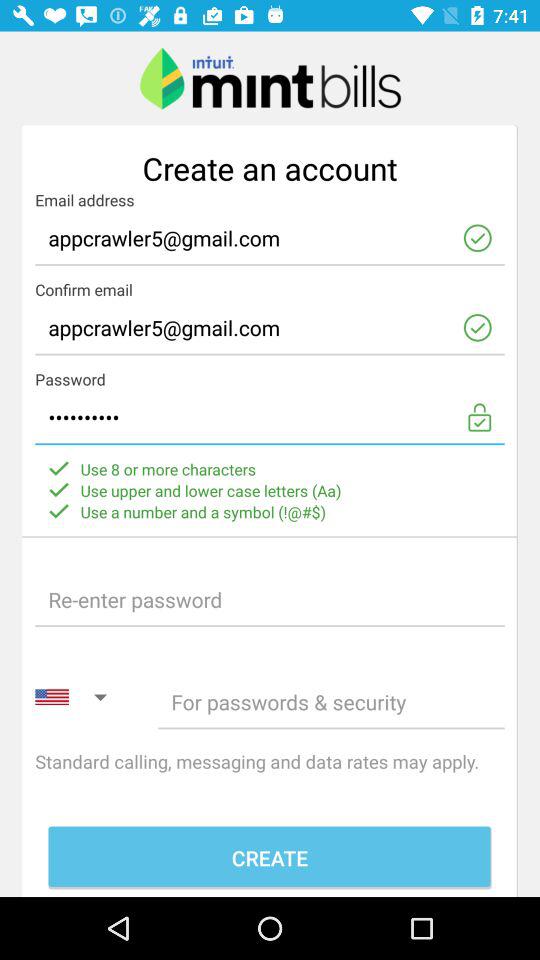  Describe the element at coordinates (331, 702) in the screenshot. I see `password box` at that location.